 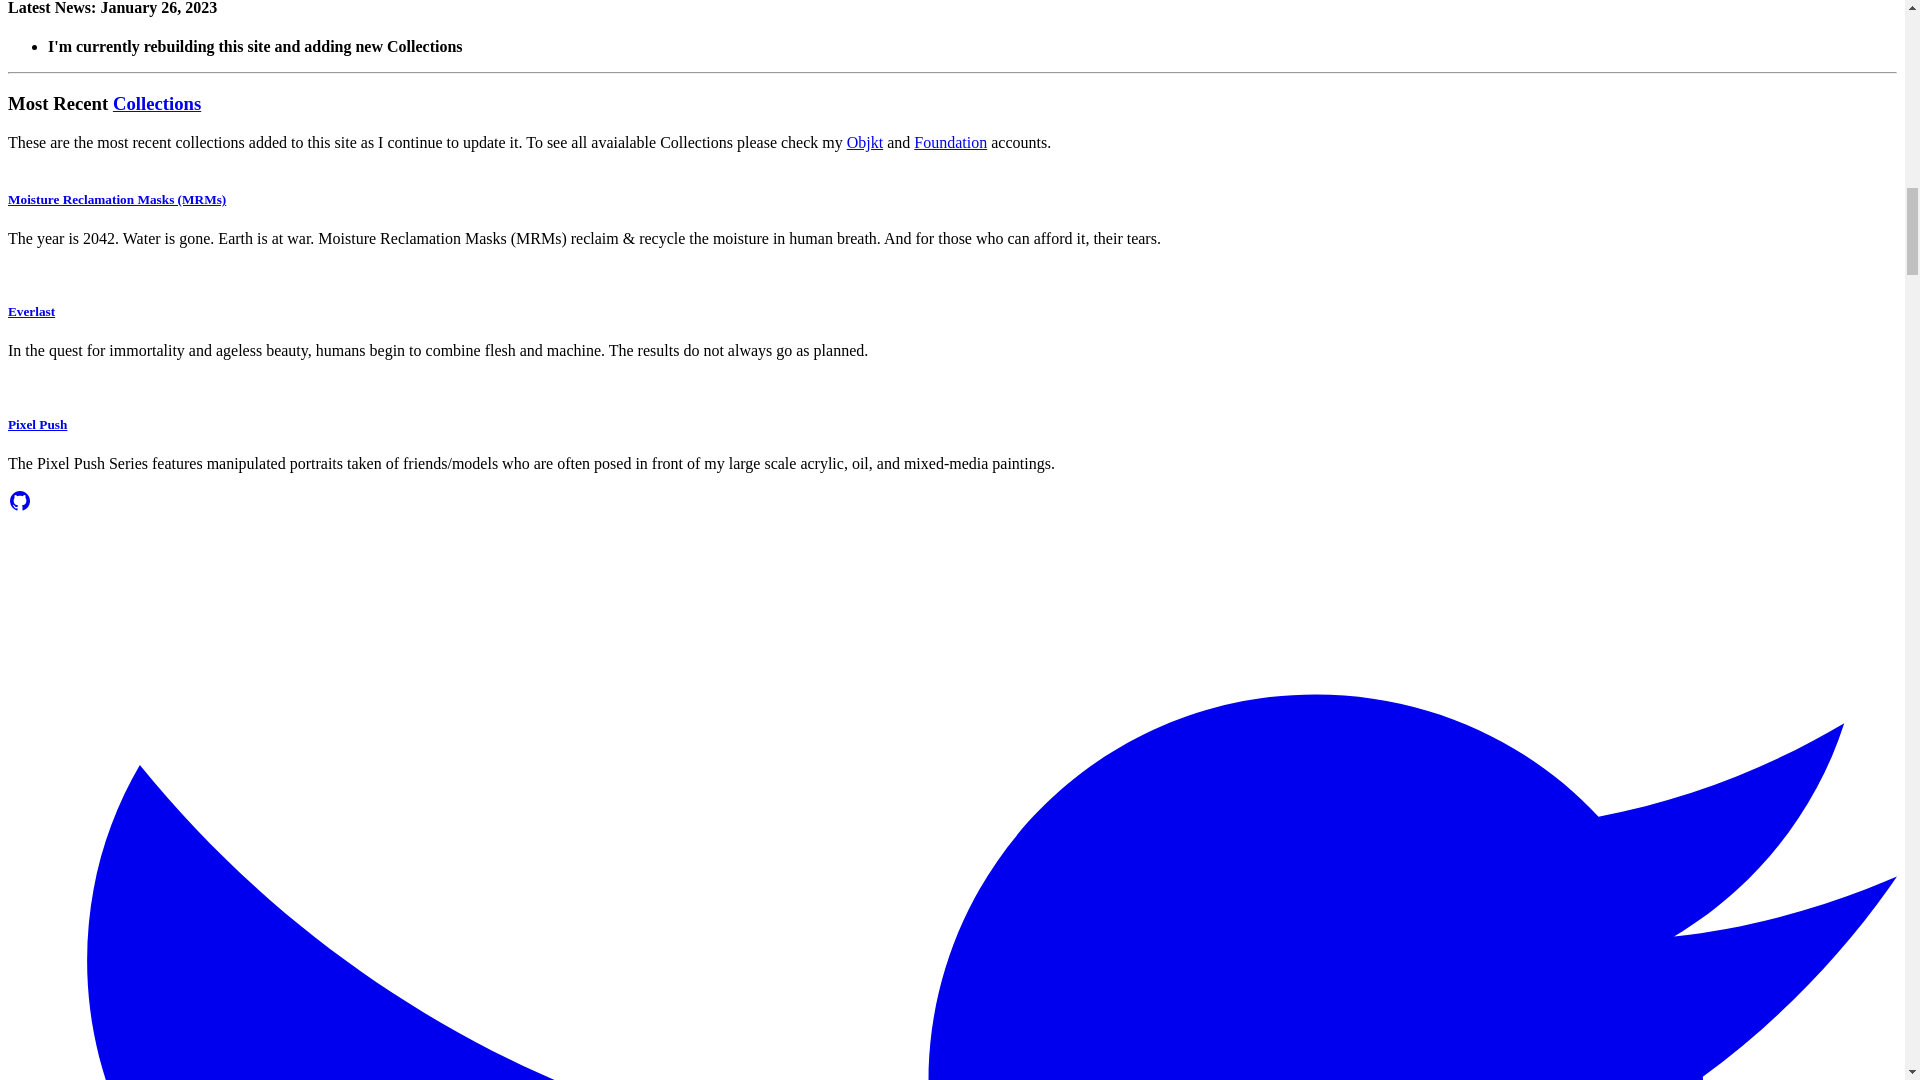 What do you see at coordinates (157, 103) in the screenshot?
I see `Collections` at bounding box center [157, 103].